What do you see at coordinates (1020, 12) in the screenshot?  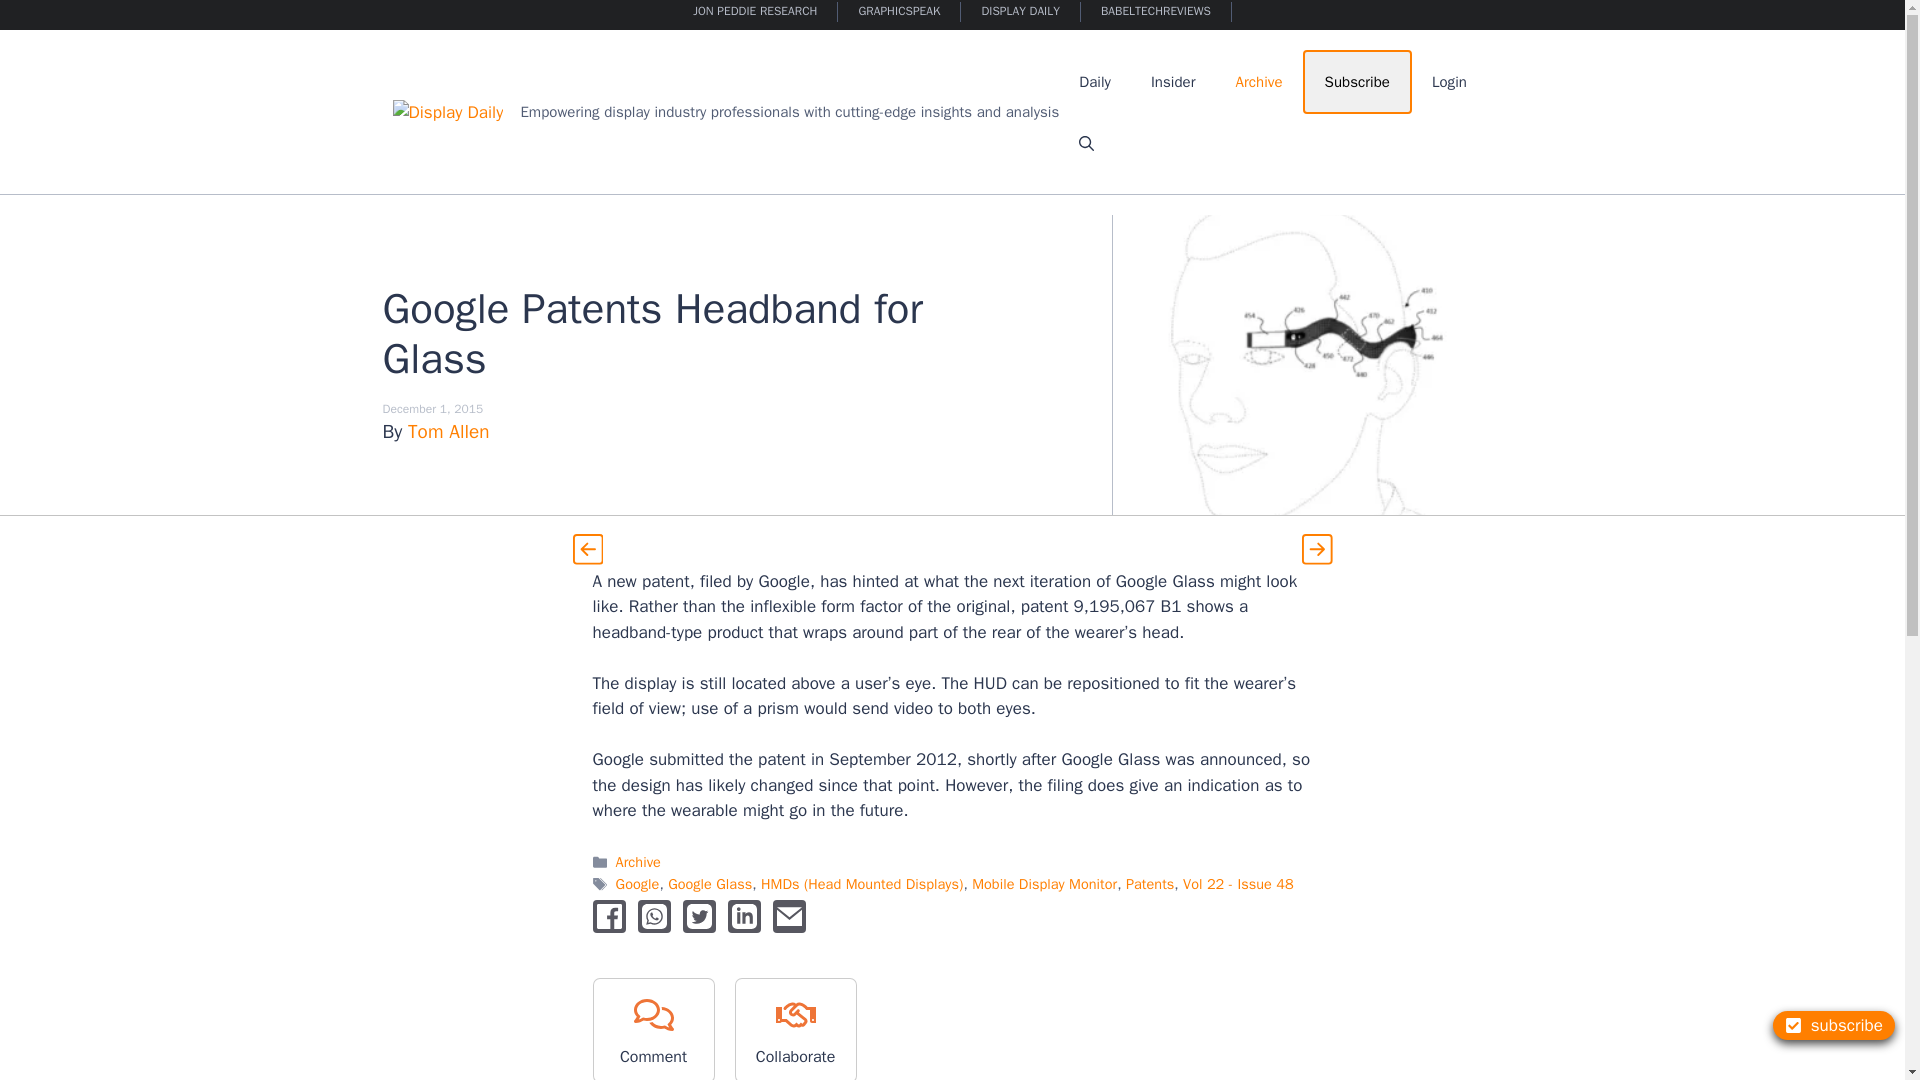 I see `DISPLAY DAILY` at bounding box center [1020, 12].